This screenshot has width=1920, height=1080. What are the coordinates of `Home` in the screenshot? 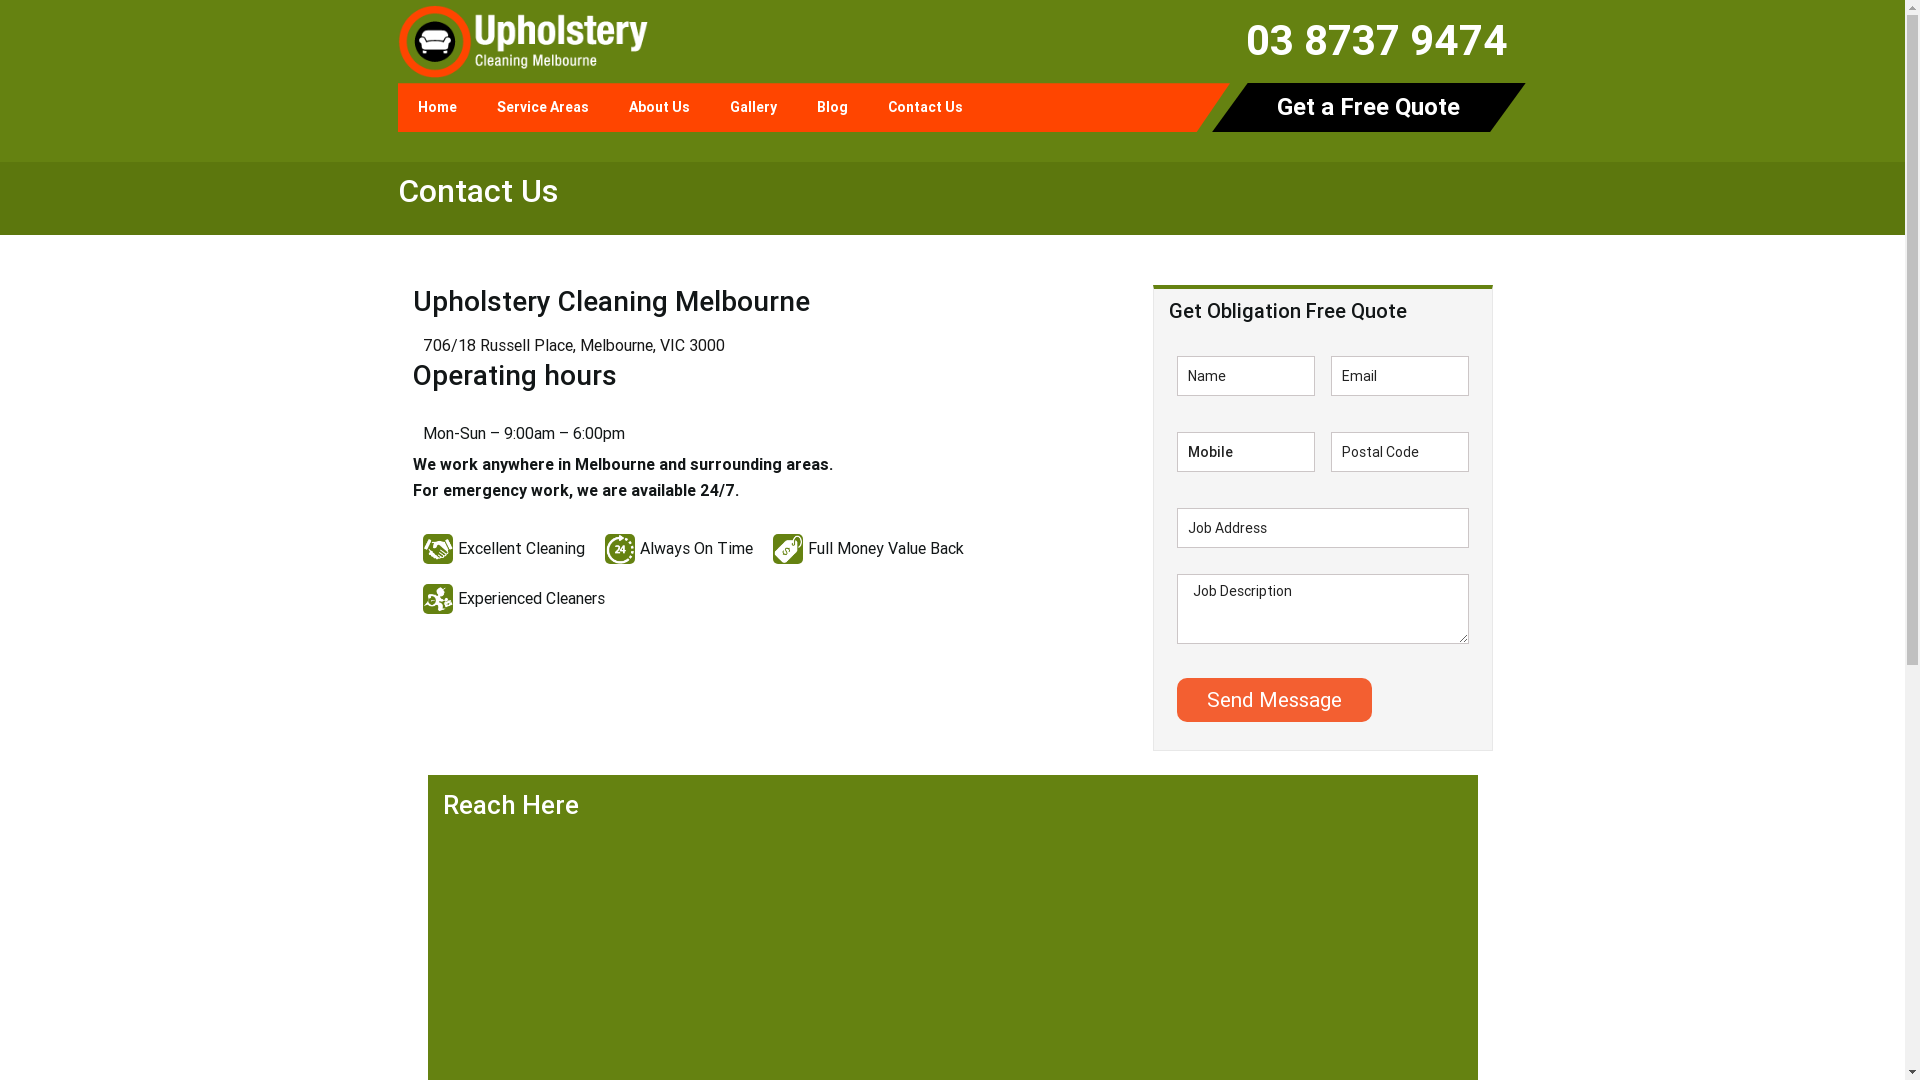 It's located at (438, 108).